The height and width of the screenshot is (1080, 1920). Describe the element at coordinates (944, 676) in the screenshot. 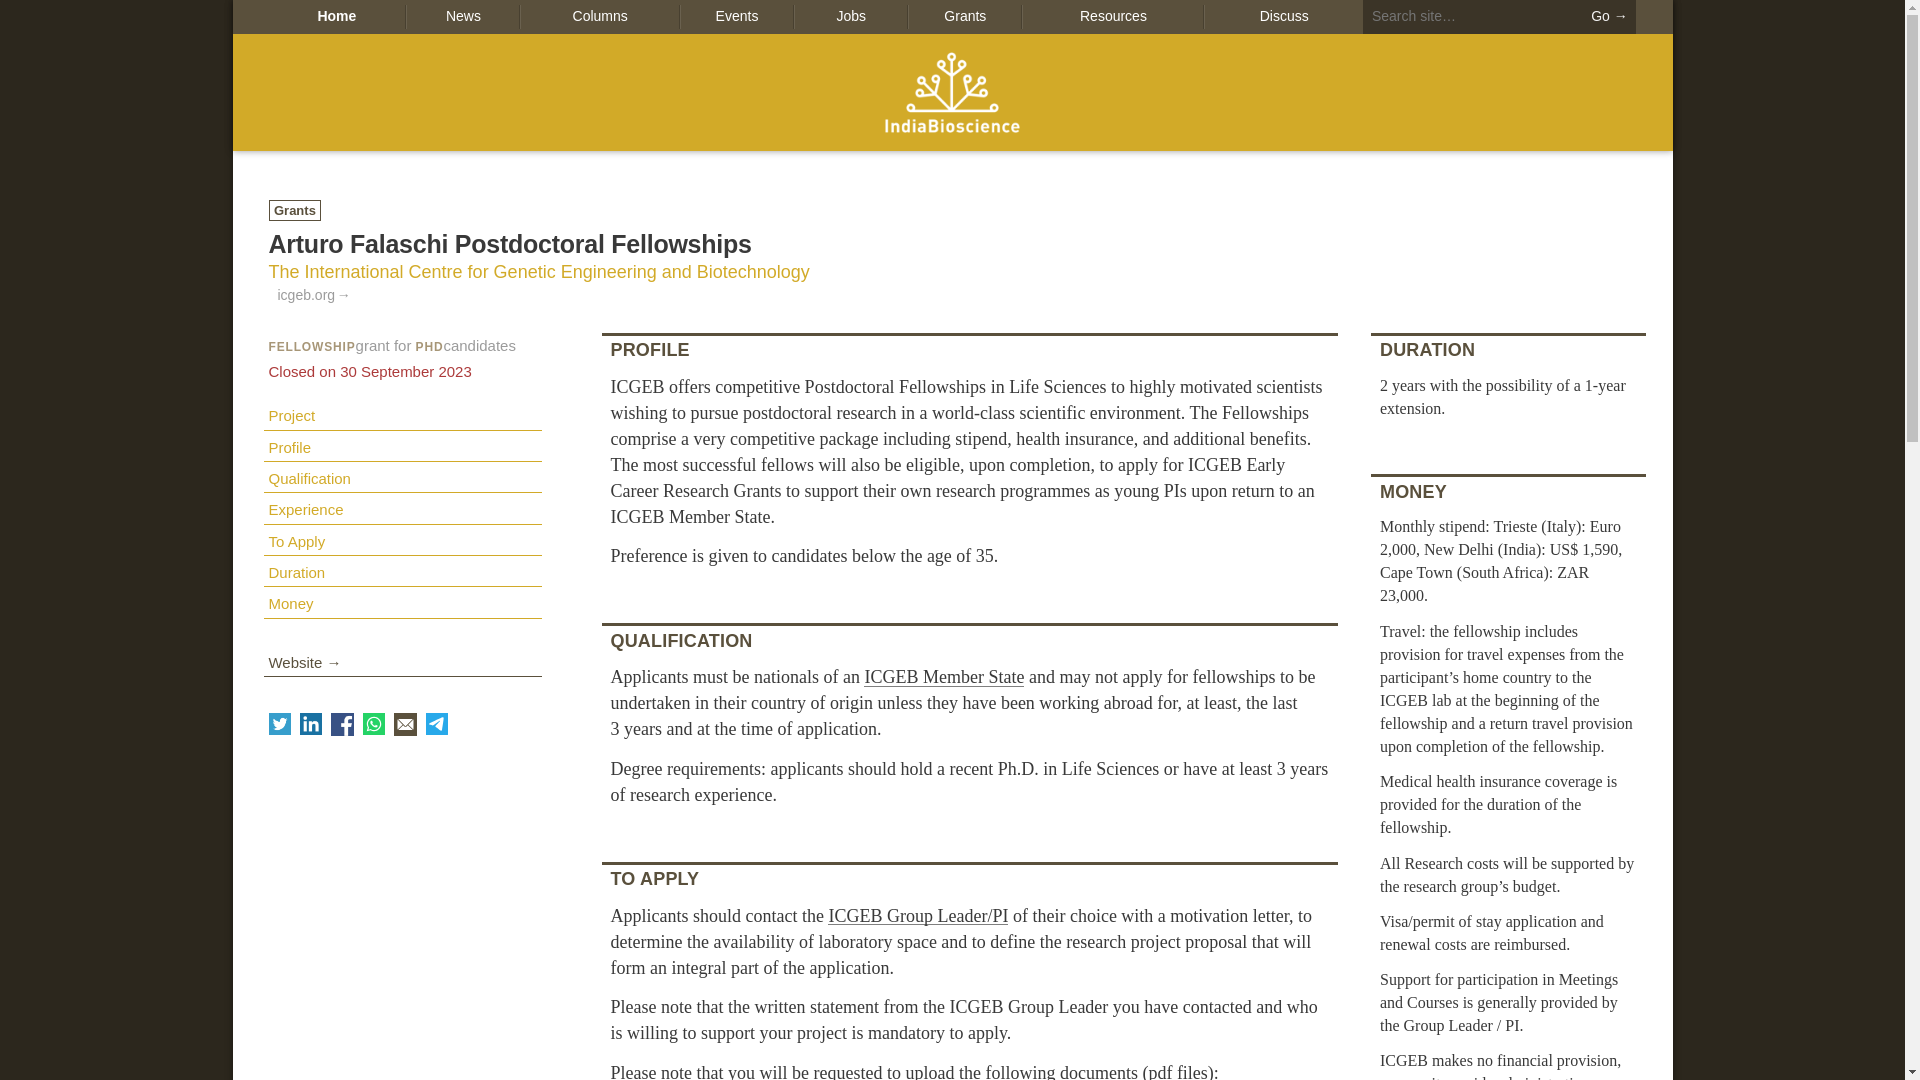

I see `ICGEB Member State` at that location.